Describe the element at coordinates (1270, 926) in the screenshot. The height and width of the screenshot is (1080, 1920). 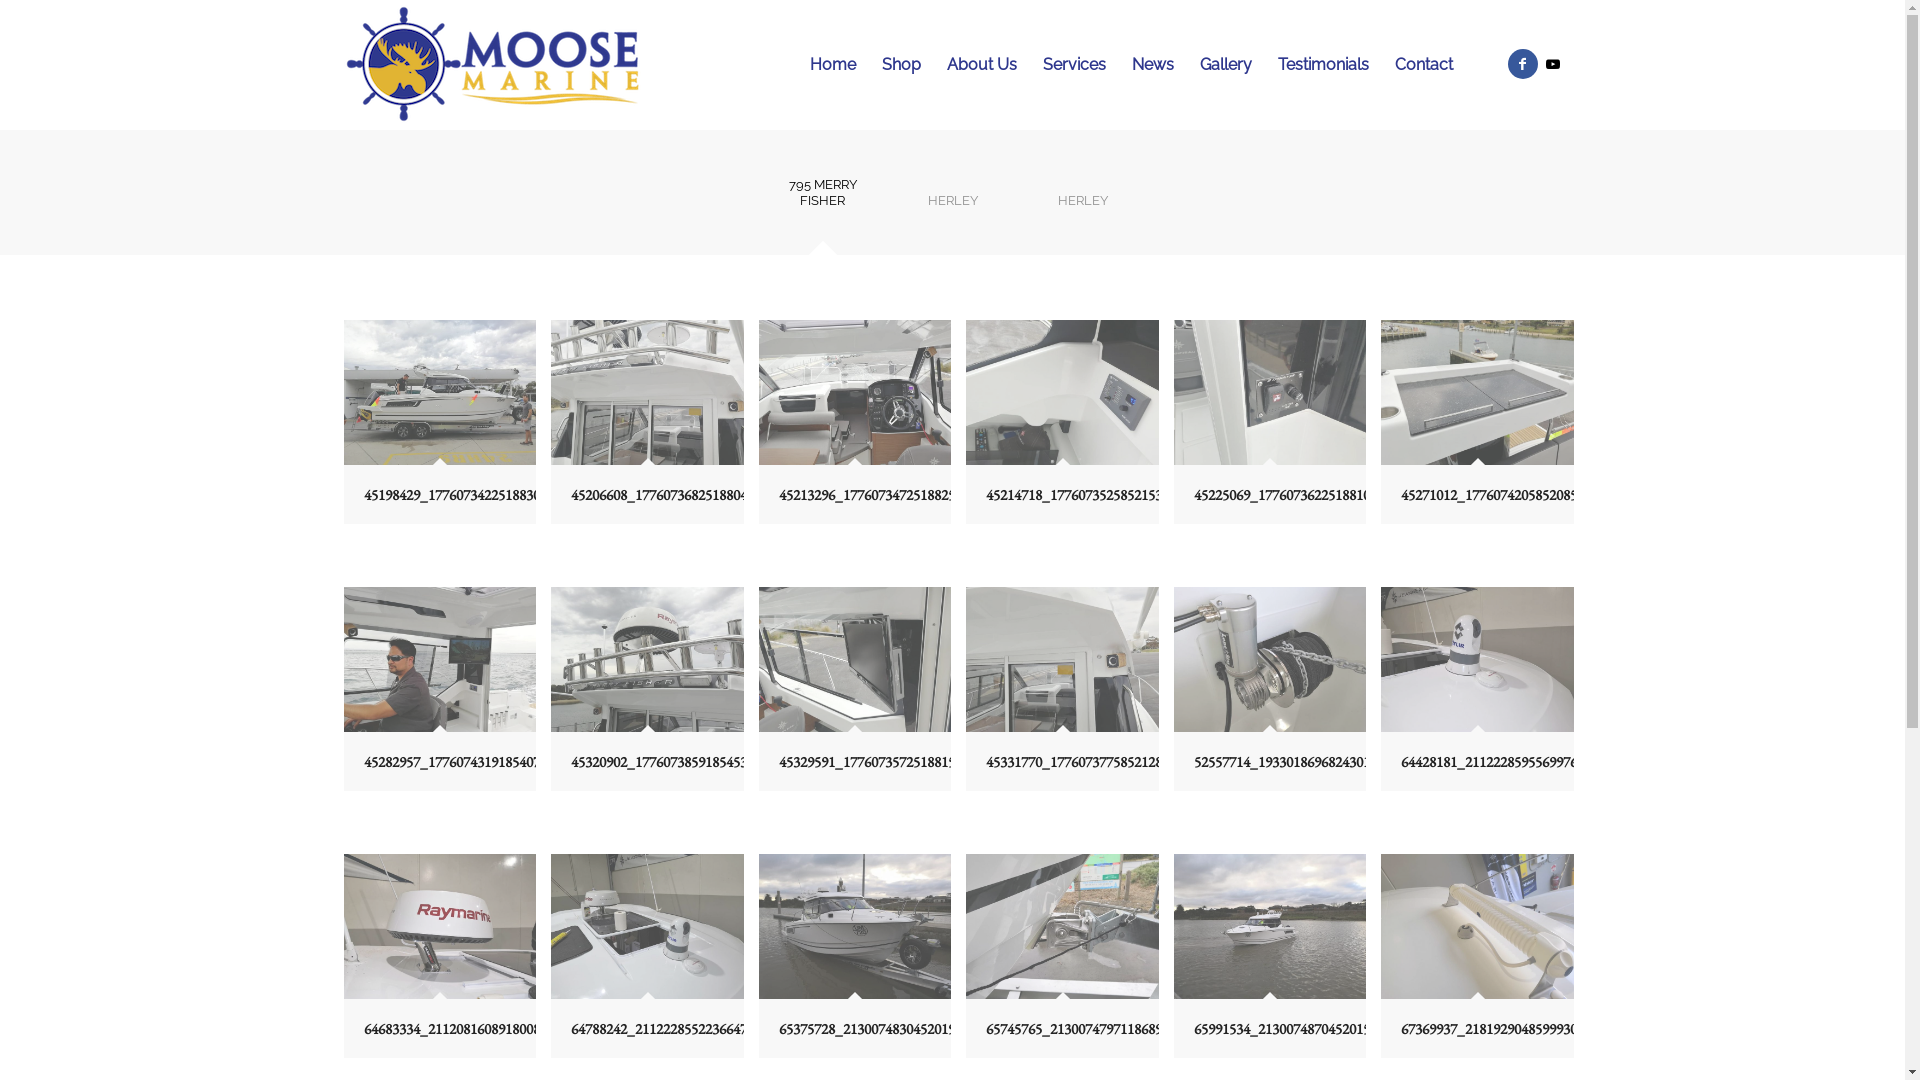
I see `65991534_2130074870452015_3408758231068049408_n` at that location.